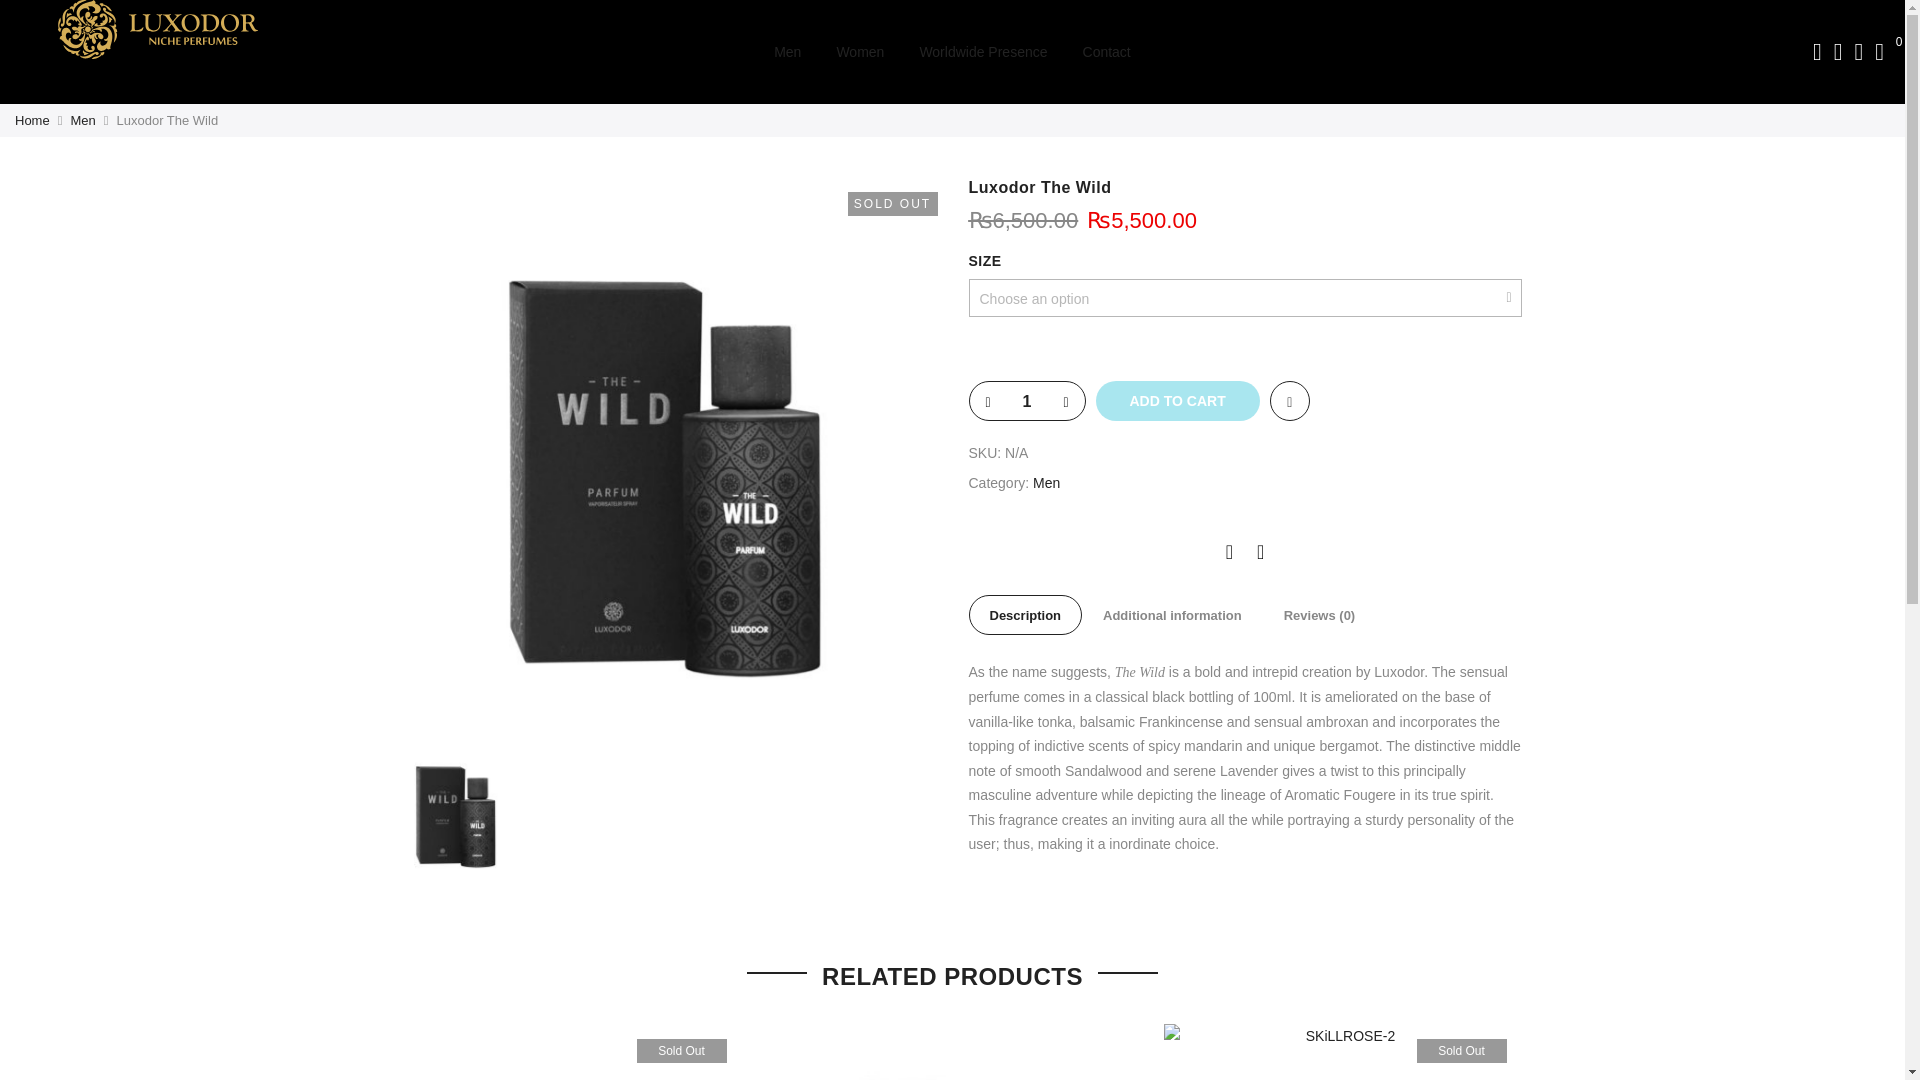 The width and height of the screenshot is (1920, 1080). What do you see at coordinates (1026, 402) in the screenshot?
I see `Qty` at bounding box center [1026, 402].